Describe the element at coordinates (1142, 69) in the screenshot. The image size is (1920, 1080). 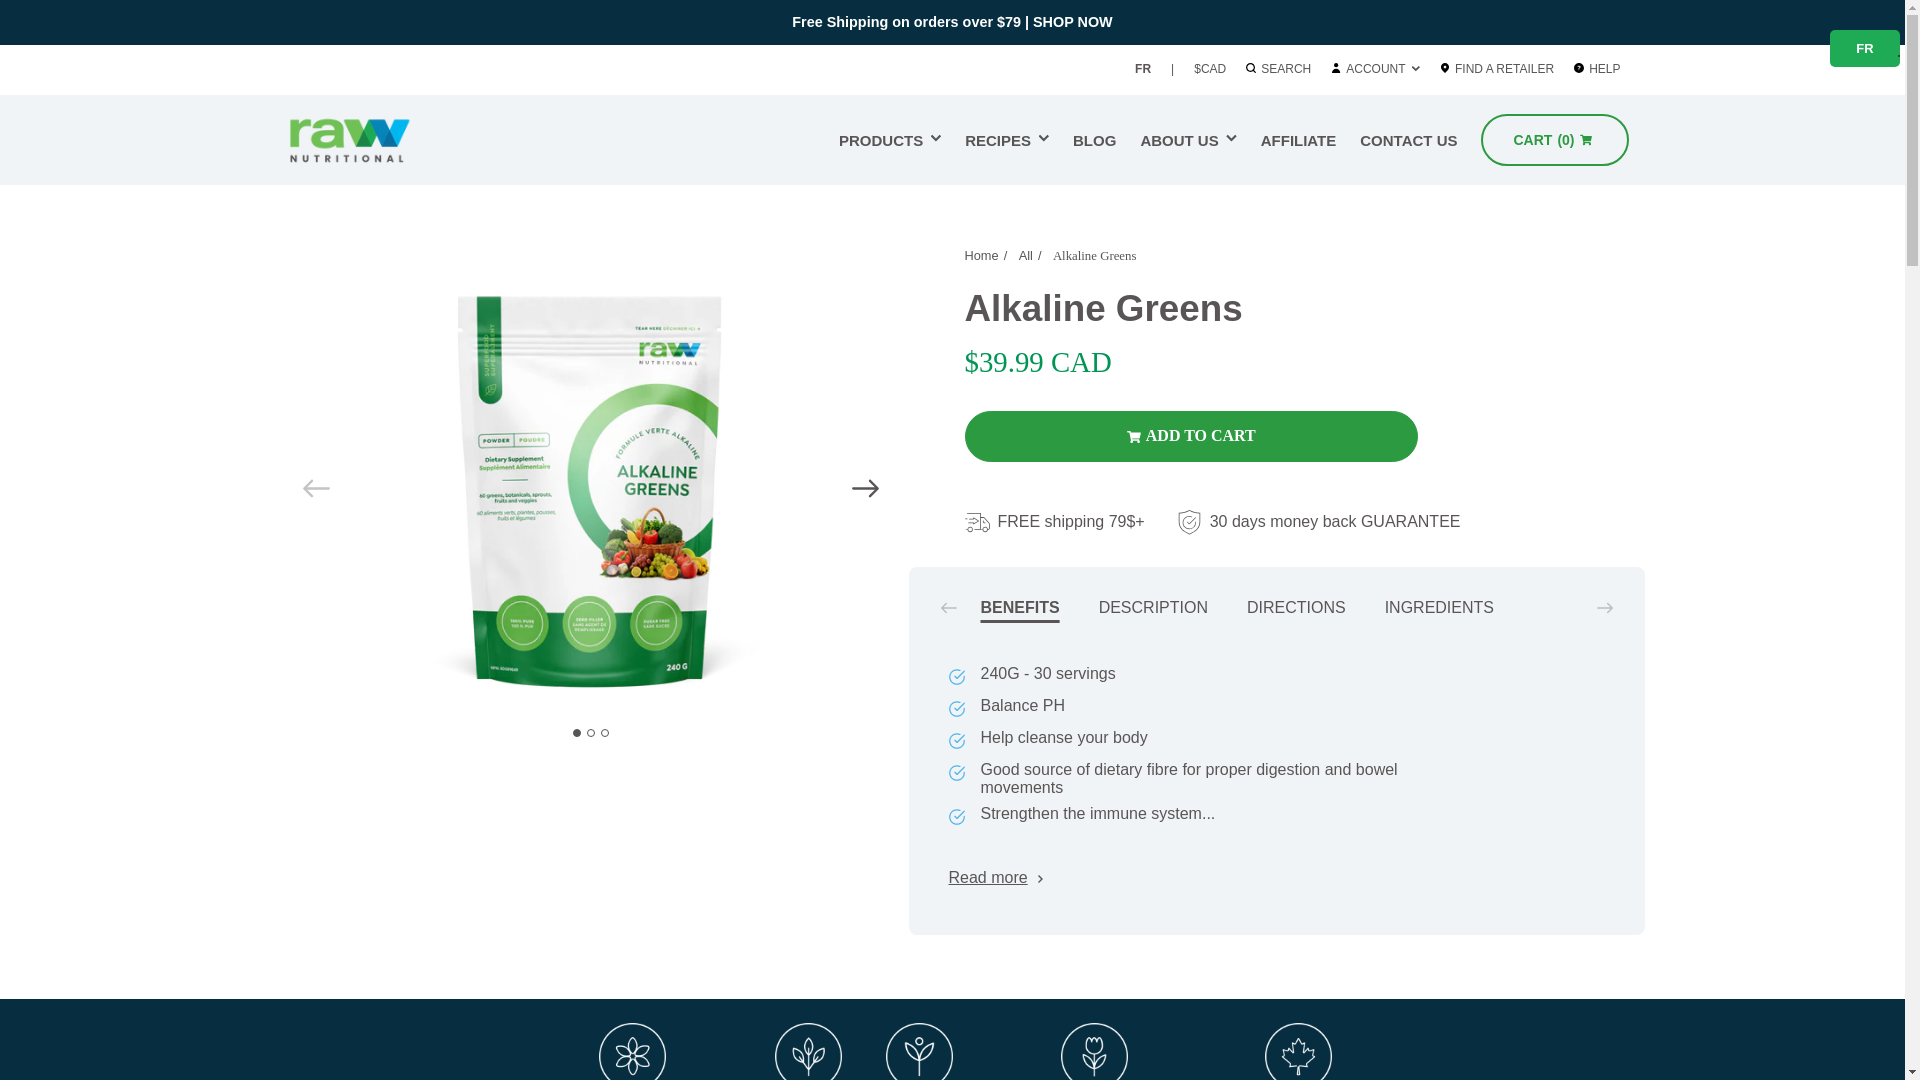
I see `EXPAND` at that location.